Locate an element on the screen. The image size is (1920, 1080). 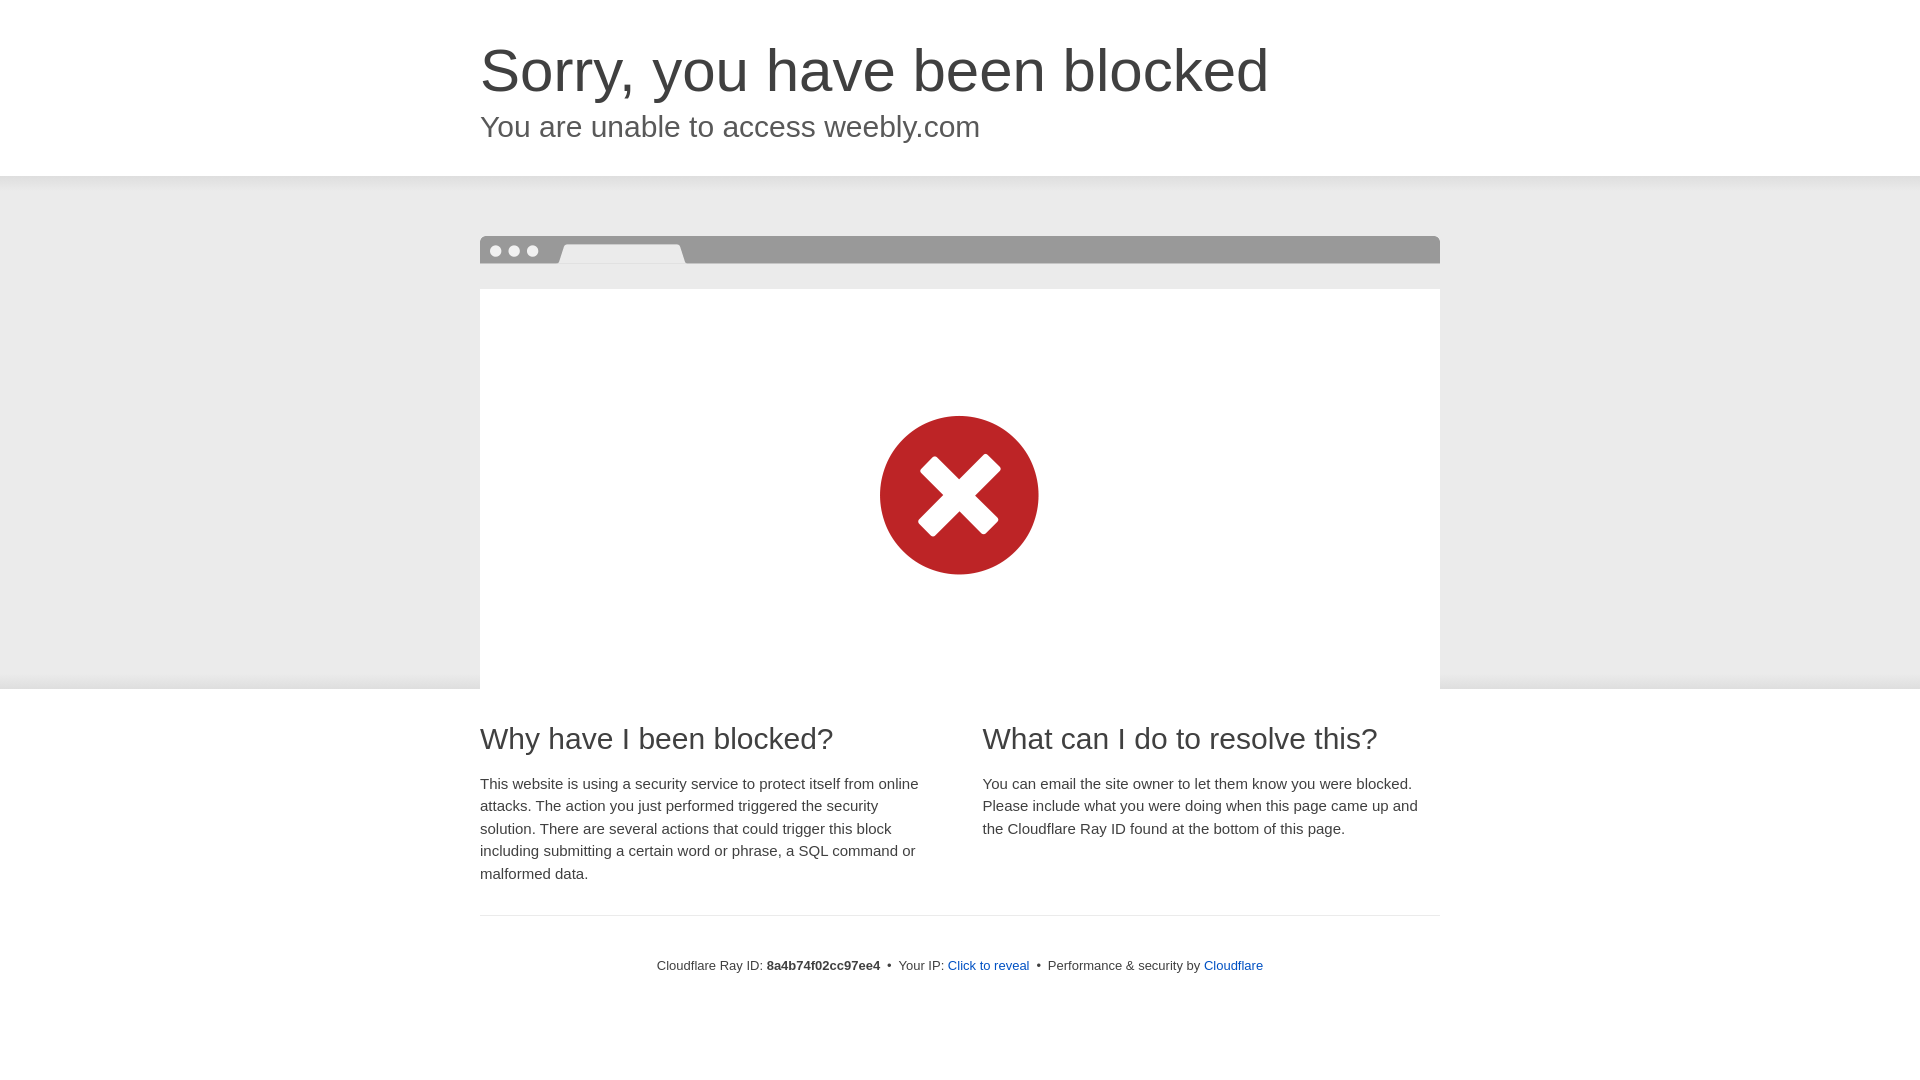
Click to reveal is located at coordinates (988, 966).